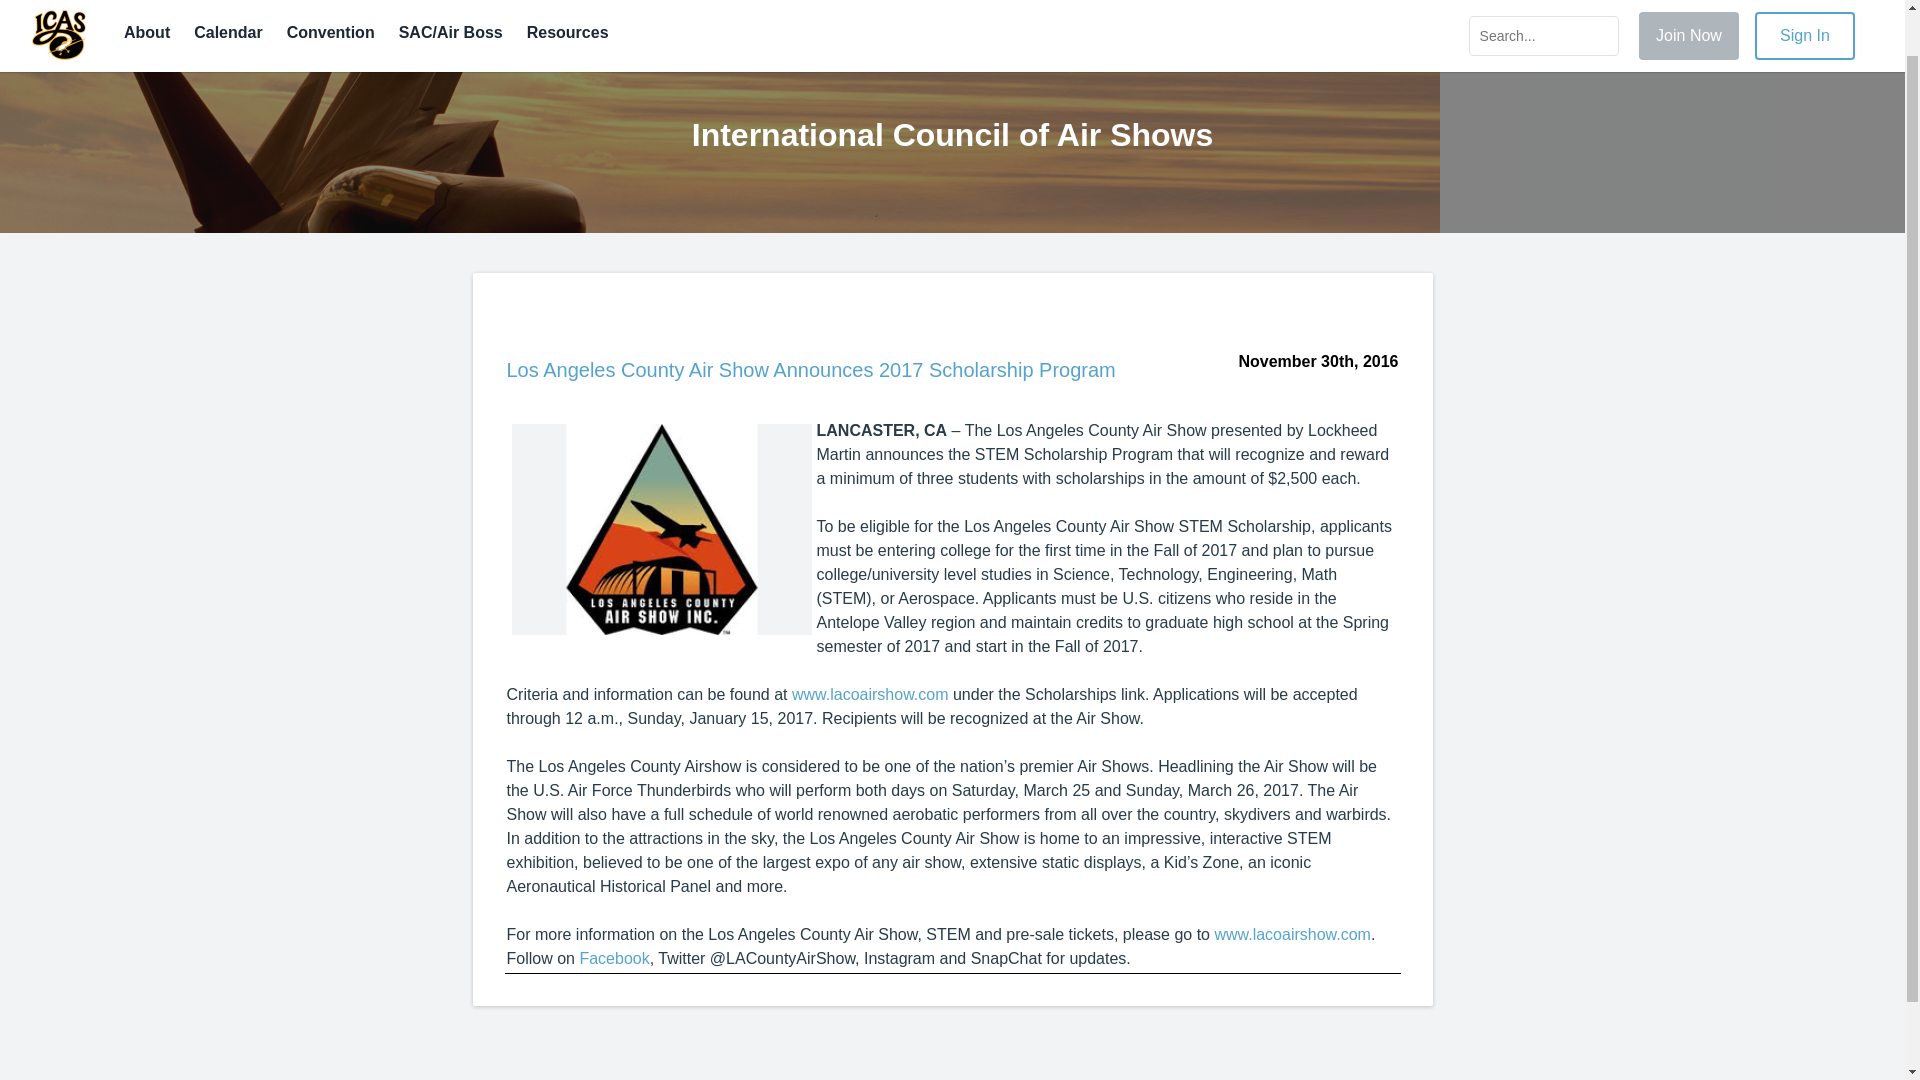 Image resolution: width=1920 pixels, height=1080 pixels. What do you see at coordinates (1292, 934) in the screenshot?
I see `www.lacoairshow.com` at bounding box center [1292, 934].